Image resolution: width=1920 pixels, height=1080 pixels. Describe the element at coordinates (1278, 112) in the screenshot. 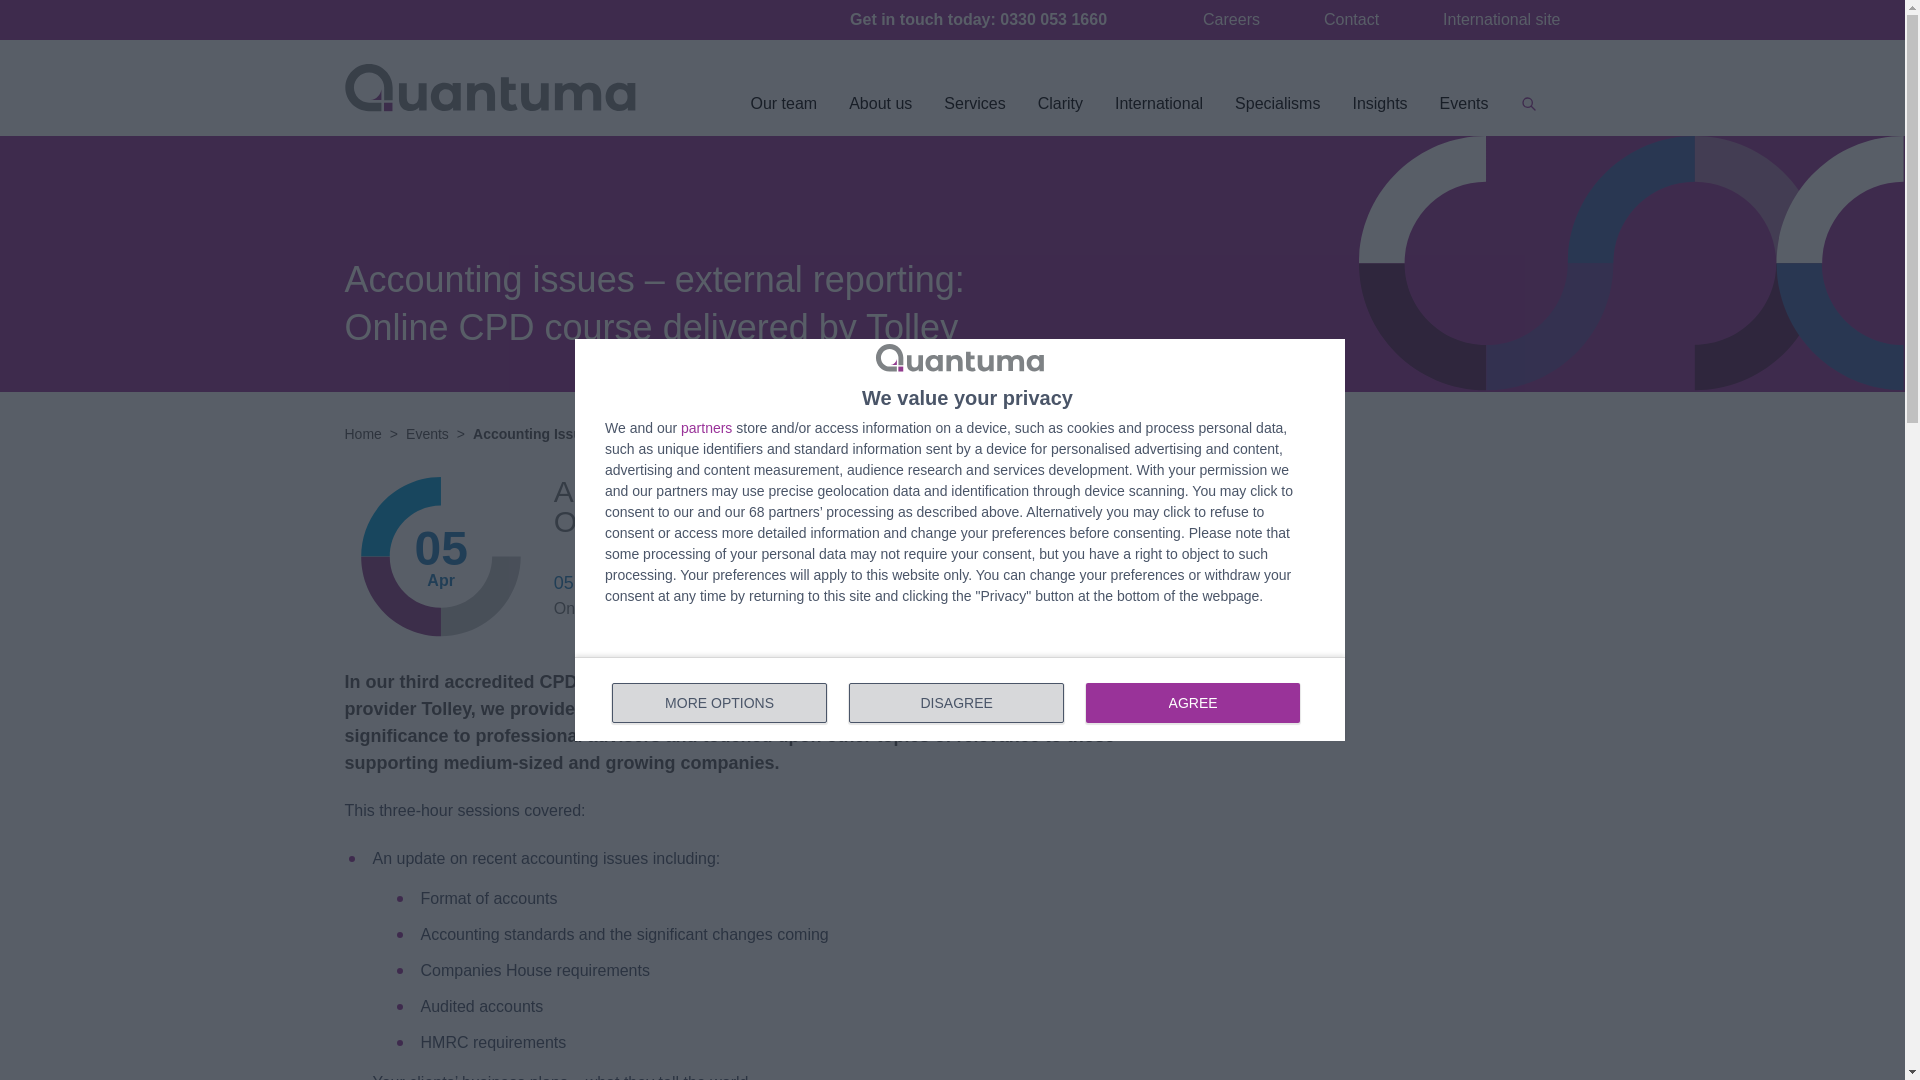

I see `Specialisms` at that location.